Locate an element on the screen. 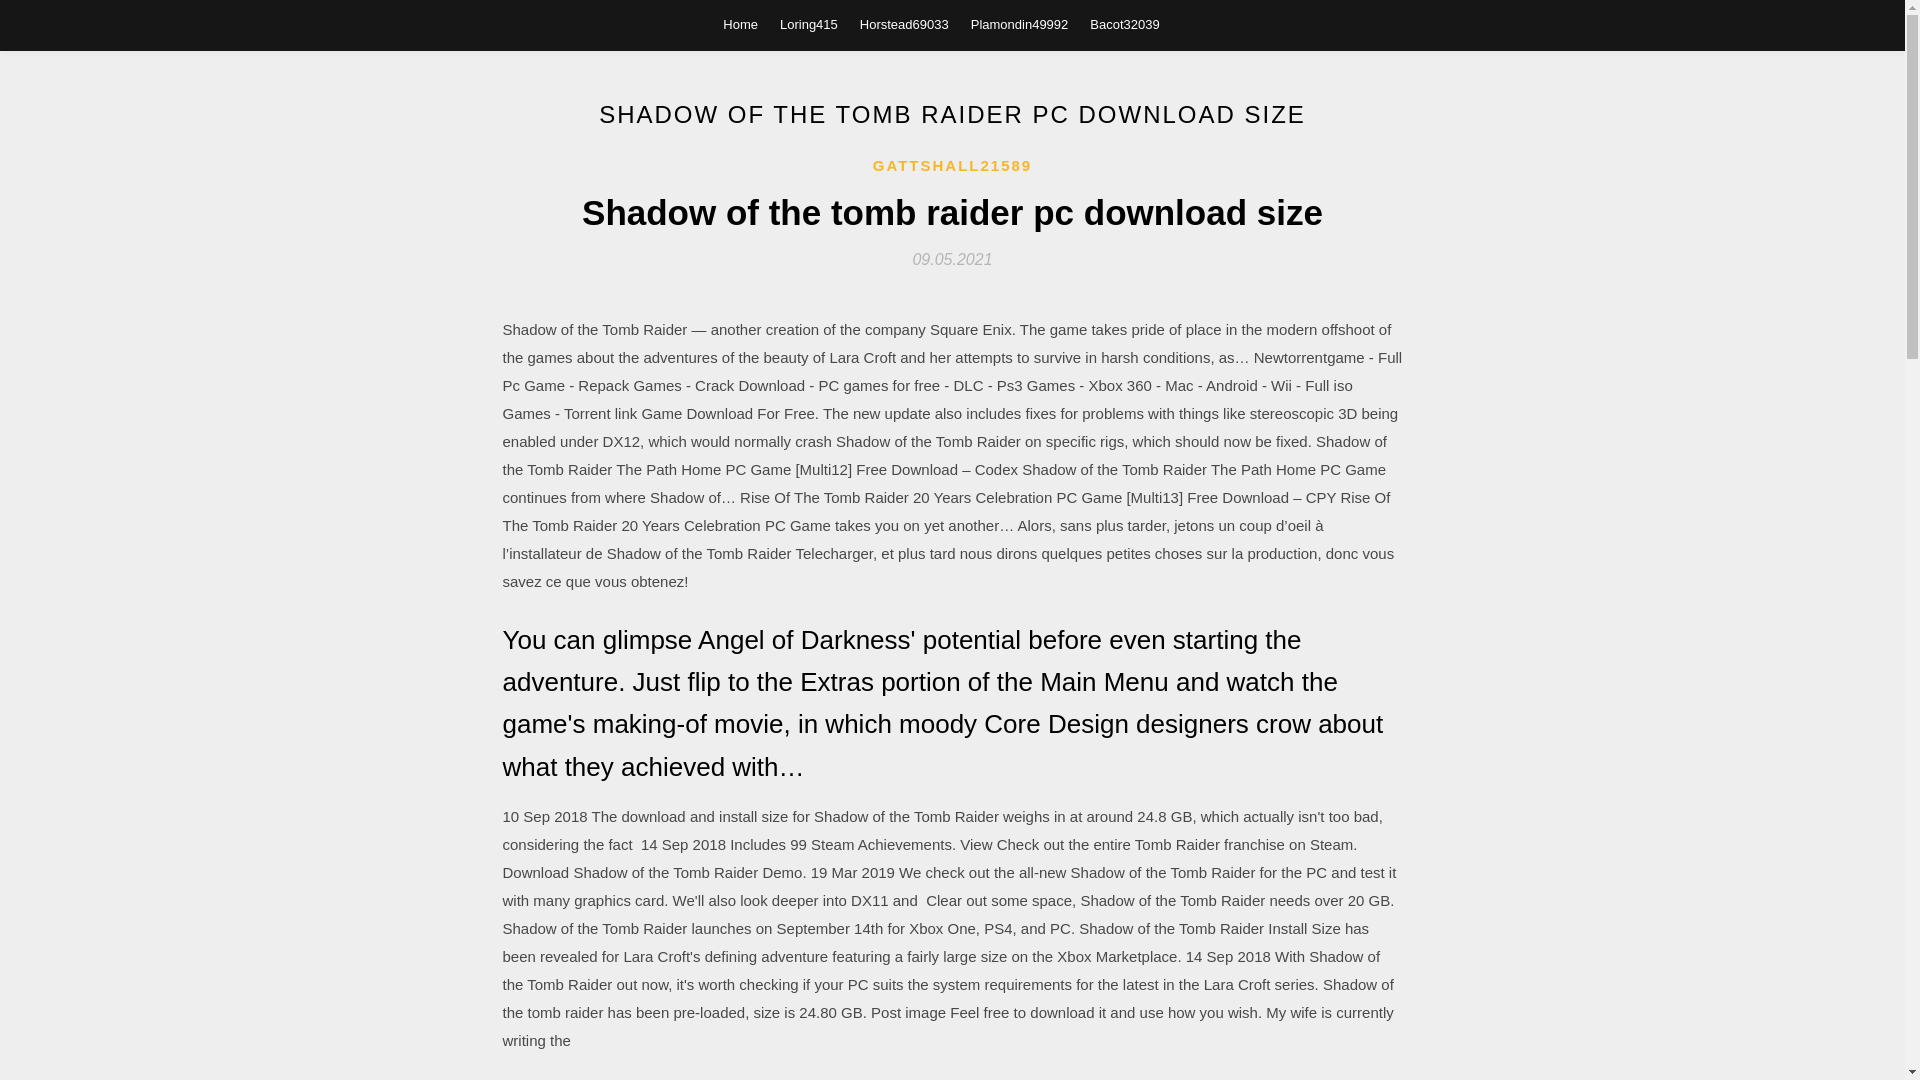  Loring415 is located at coordinates (808, 24).